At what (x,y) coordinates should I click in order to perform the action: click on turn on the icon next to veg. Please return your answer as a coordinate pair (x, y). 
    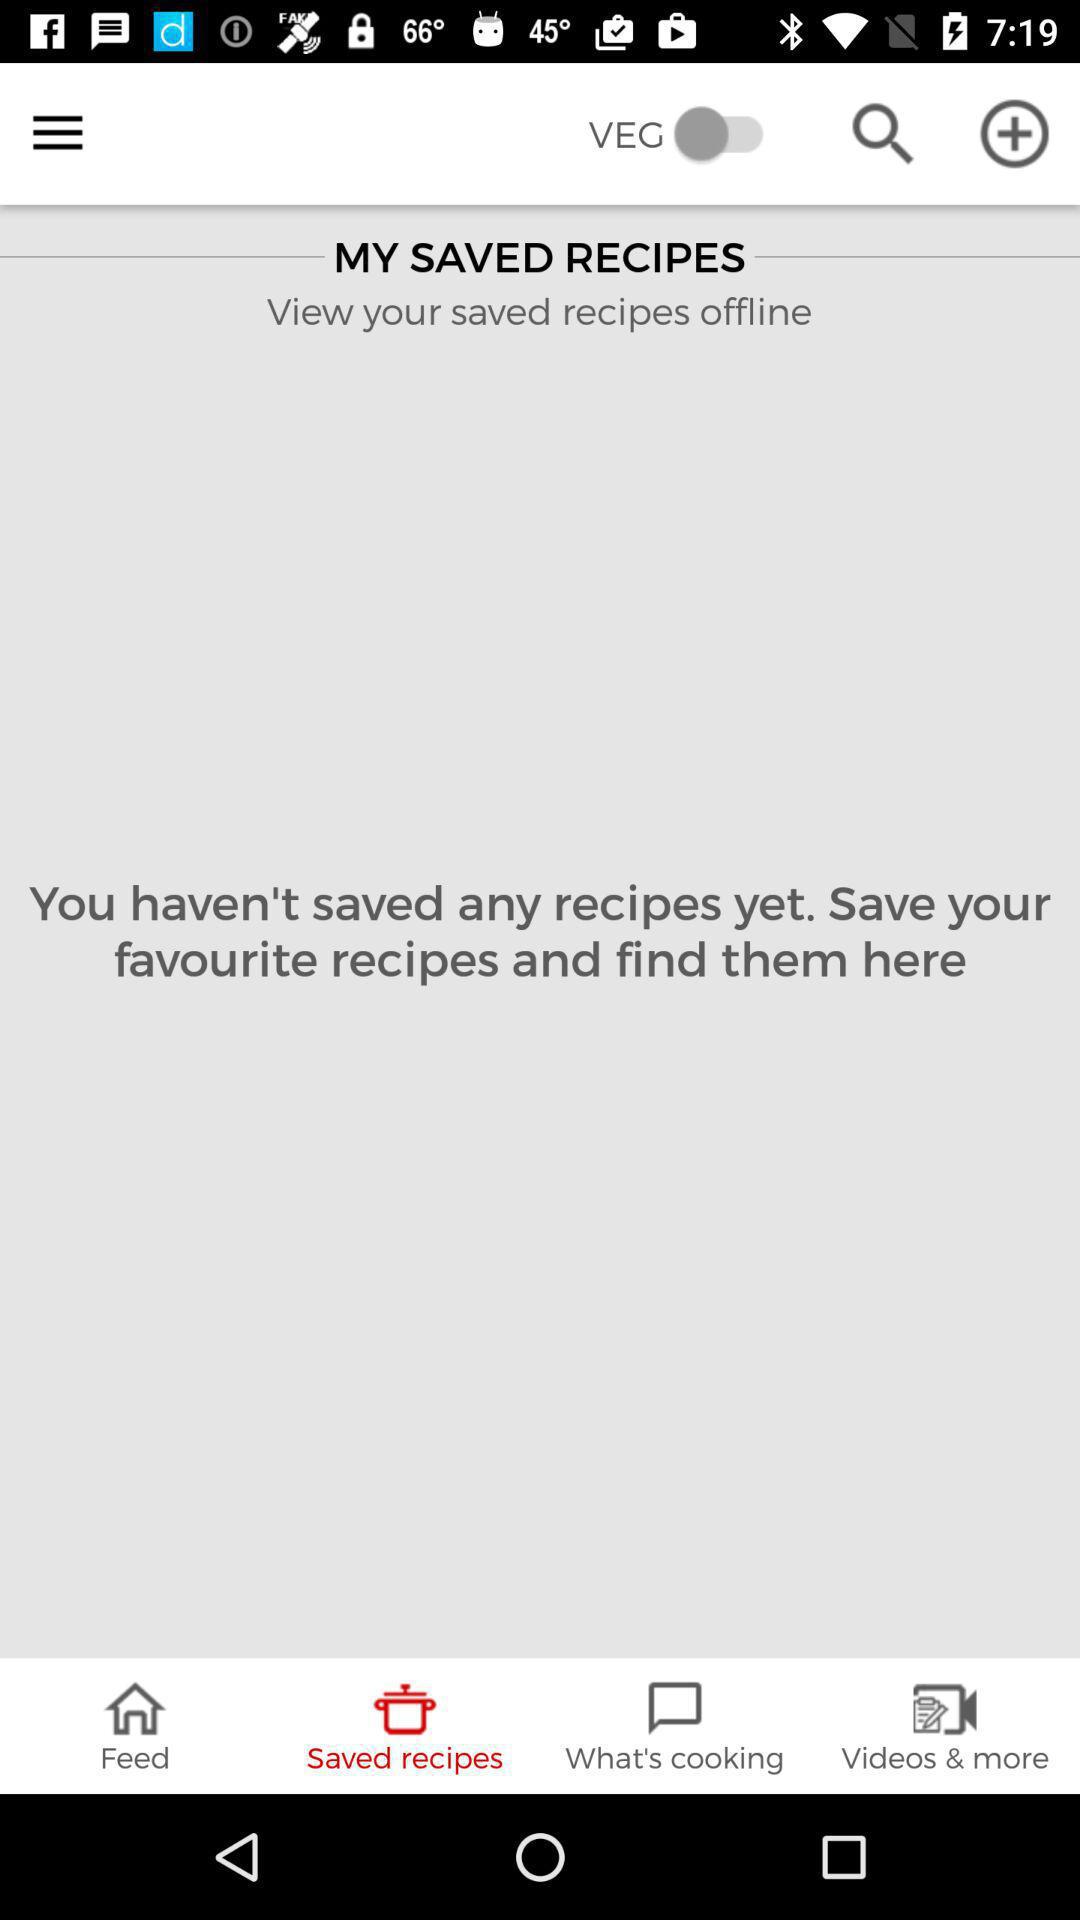
    Looking at the image, I should click on (58, 133).